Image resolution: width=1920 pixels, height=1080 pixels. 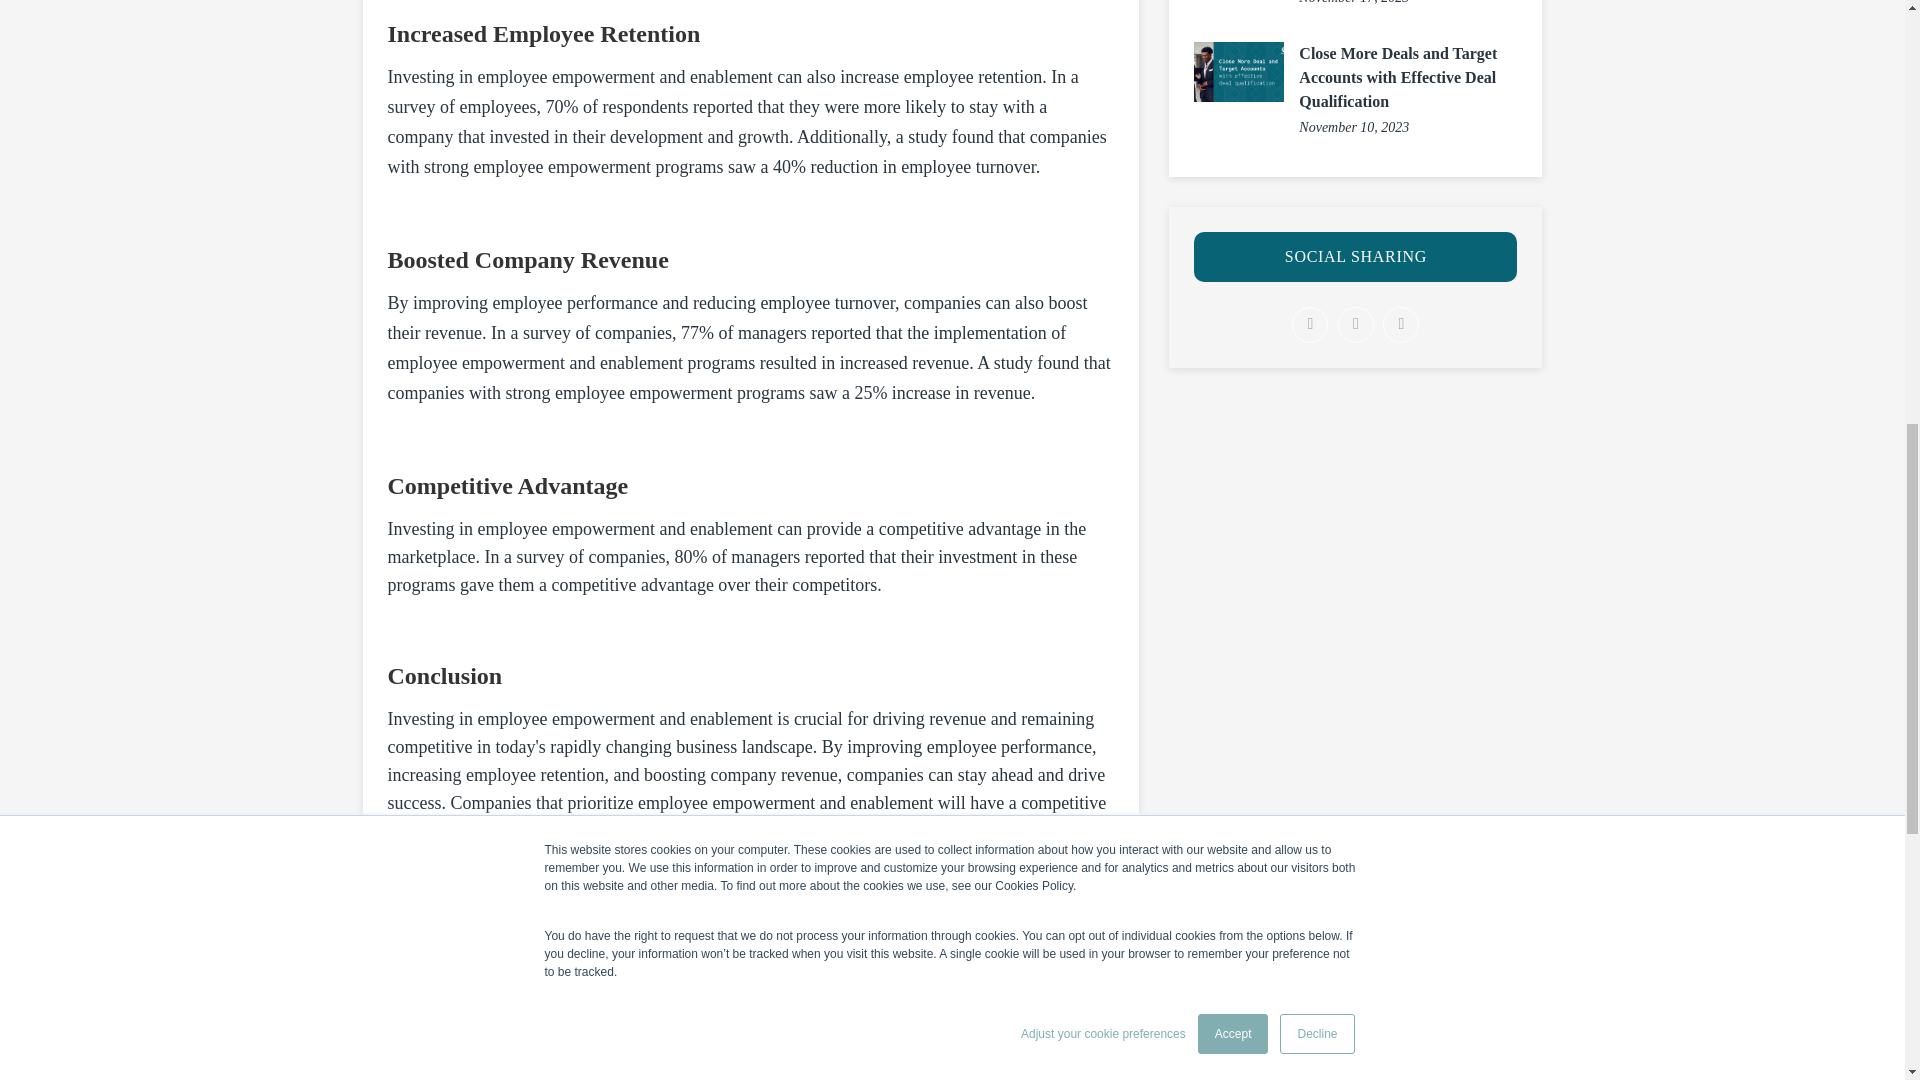 What do you see at coordinates (1310, 324) in the screenshot?
I see `Share on Facebook` at bounding box center [1310, 324].